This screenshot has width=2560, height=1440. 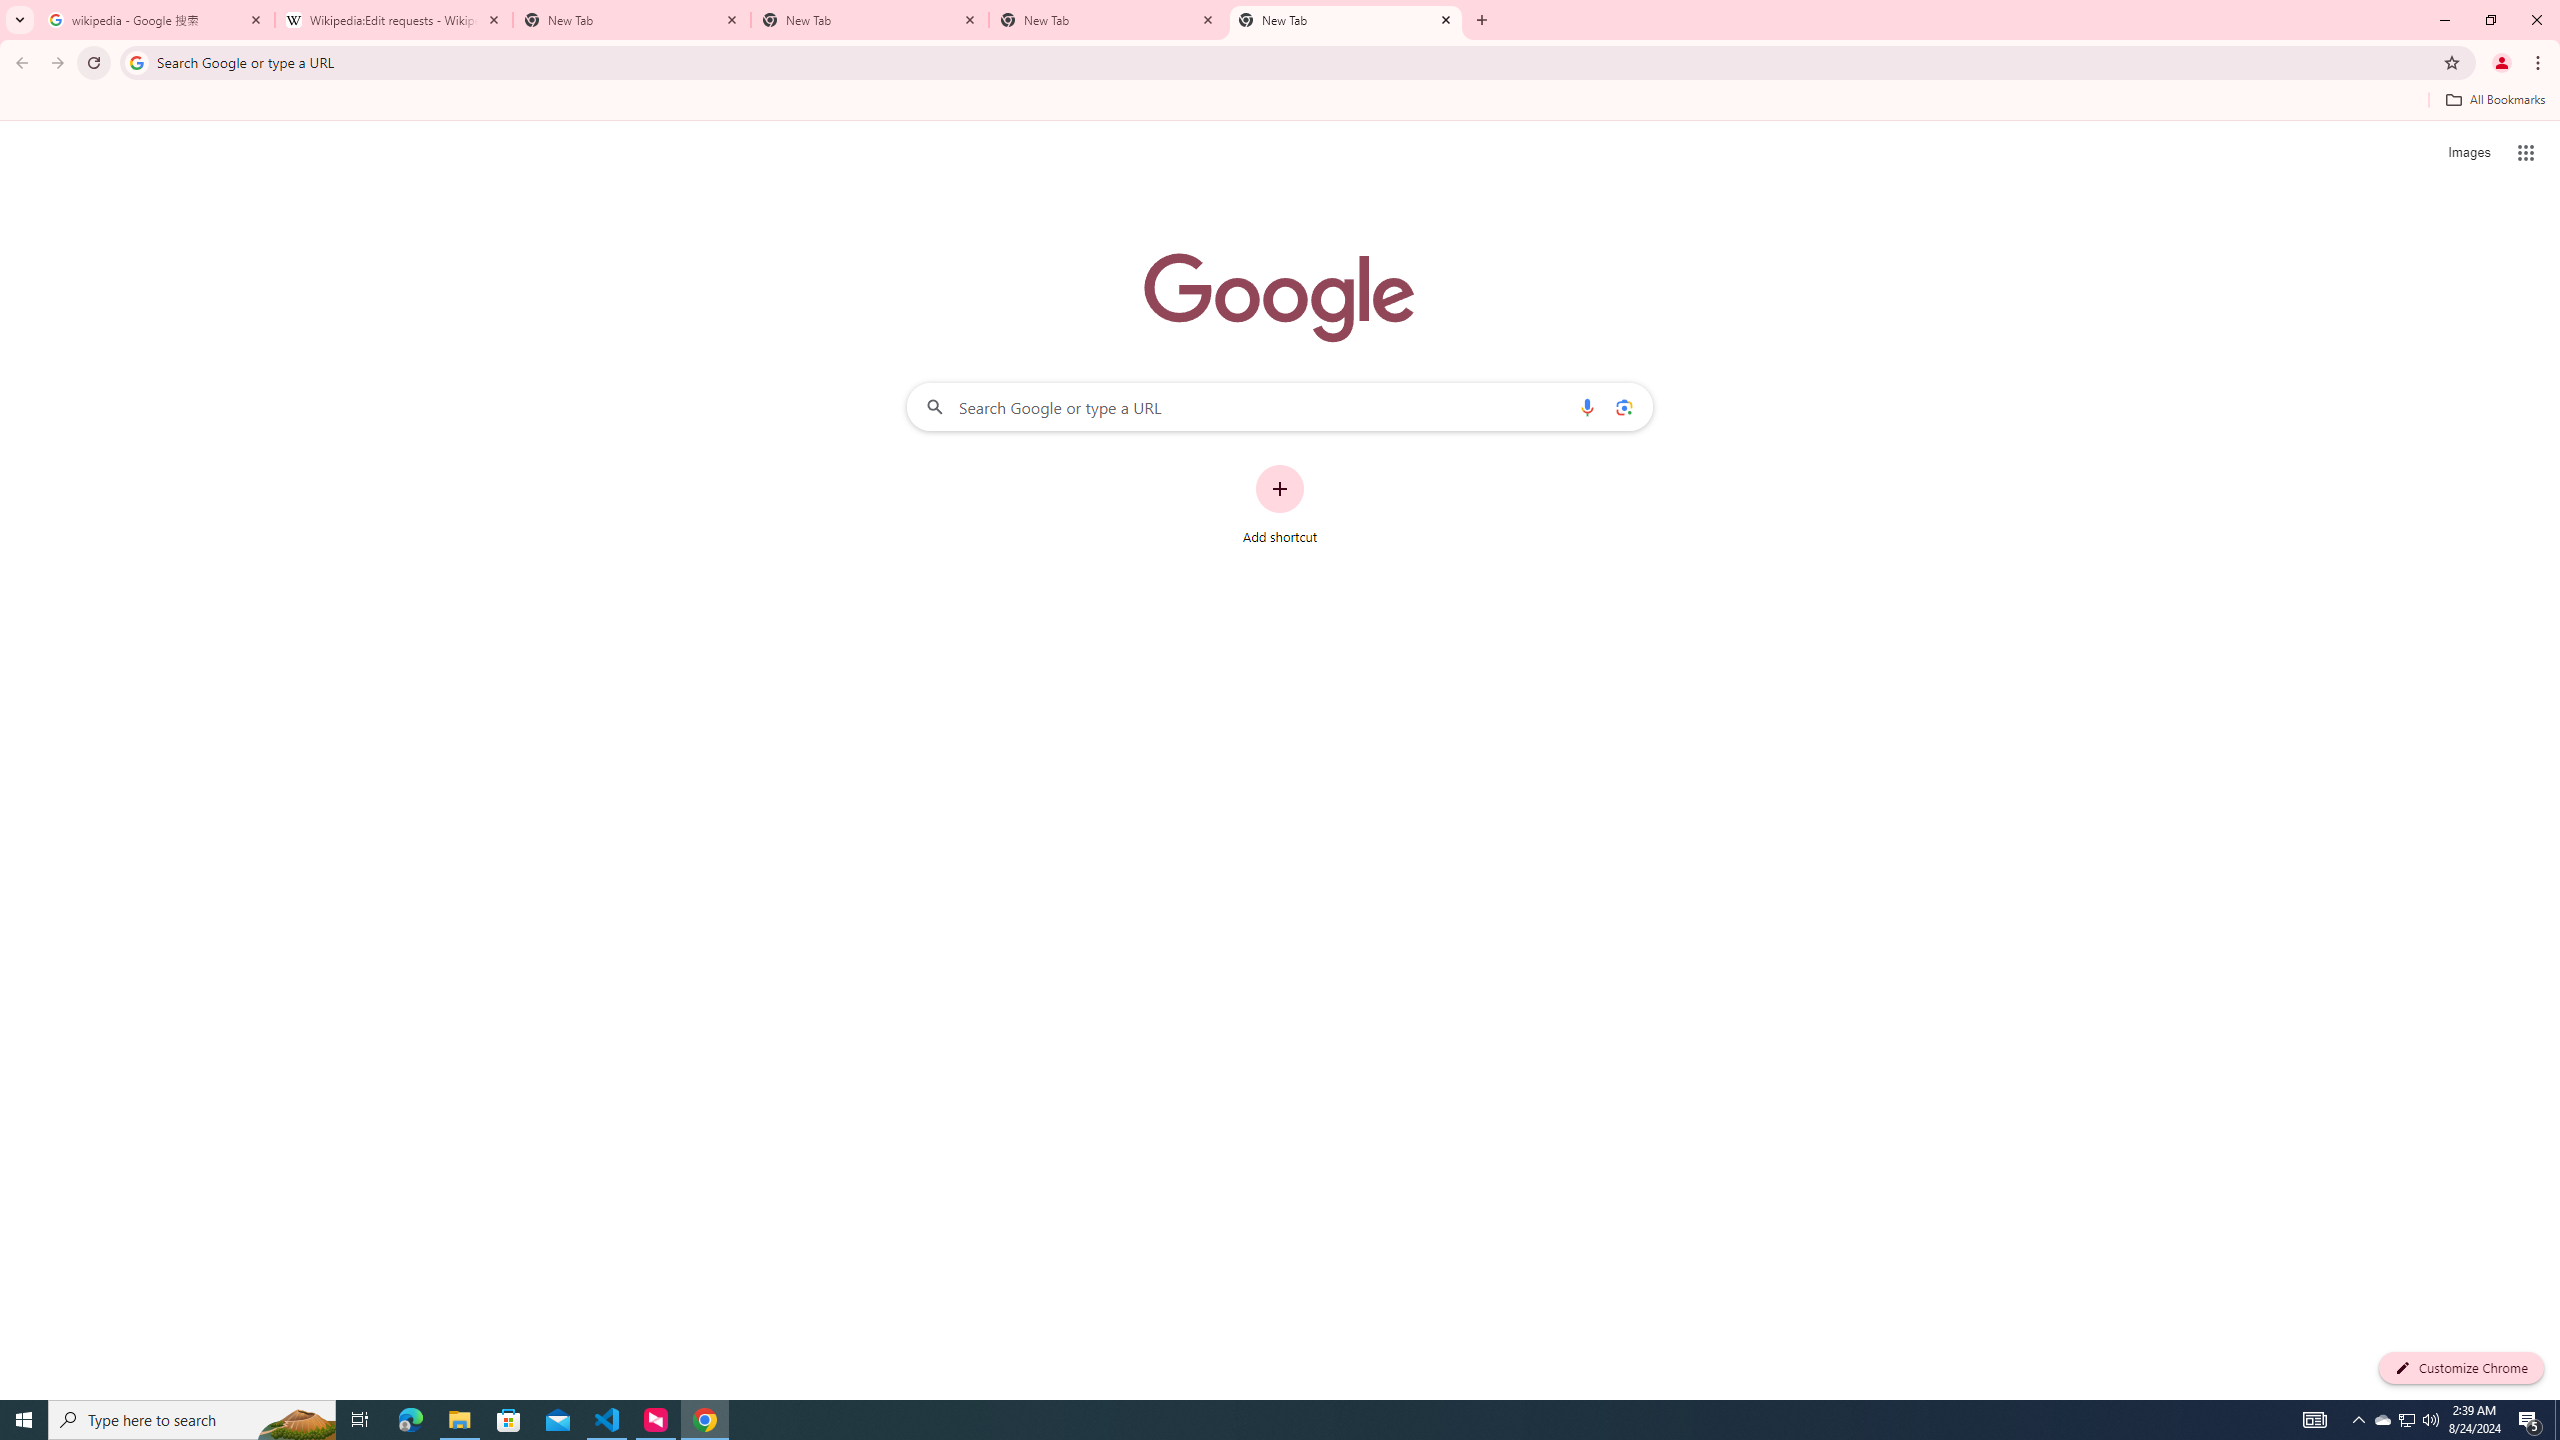 What do you see at coordinates (394, 20) in the screenshot?
I see `Wikipedia:Edit requests - Wikipedia` at bounding box center [394, 20].